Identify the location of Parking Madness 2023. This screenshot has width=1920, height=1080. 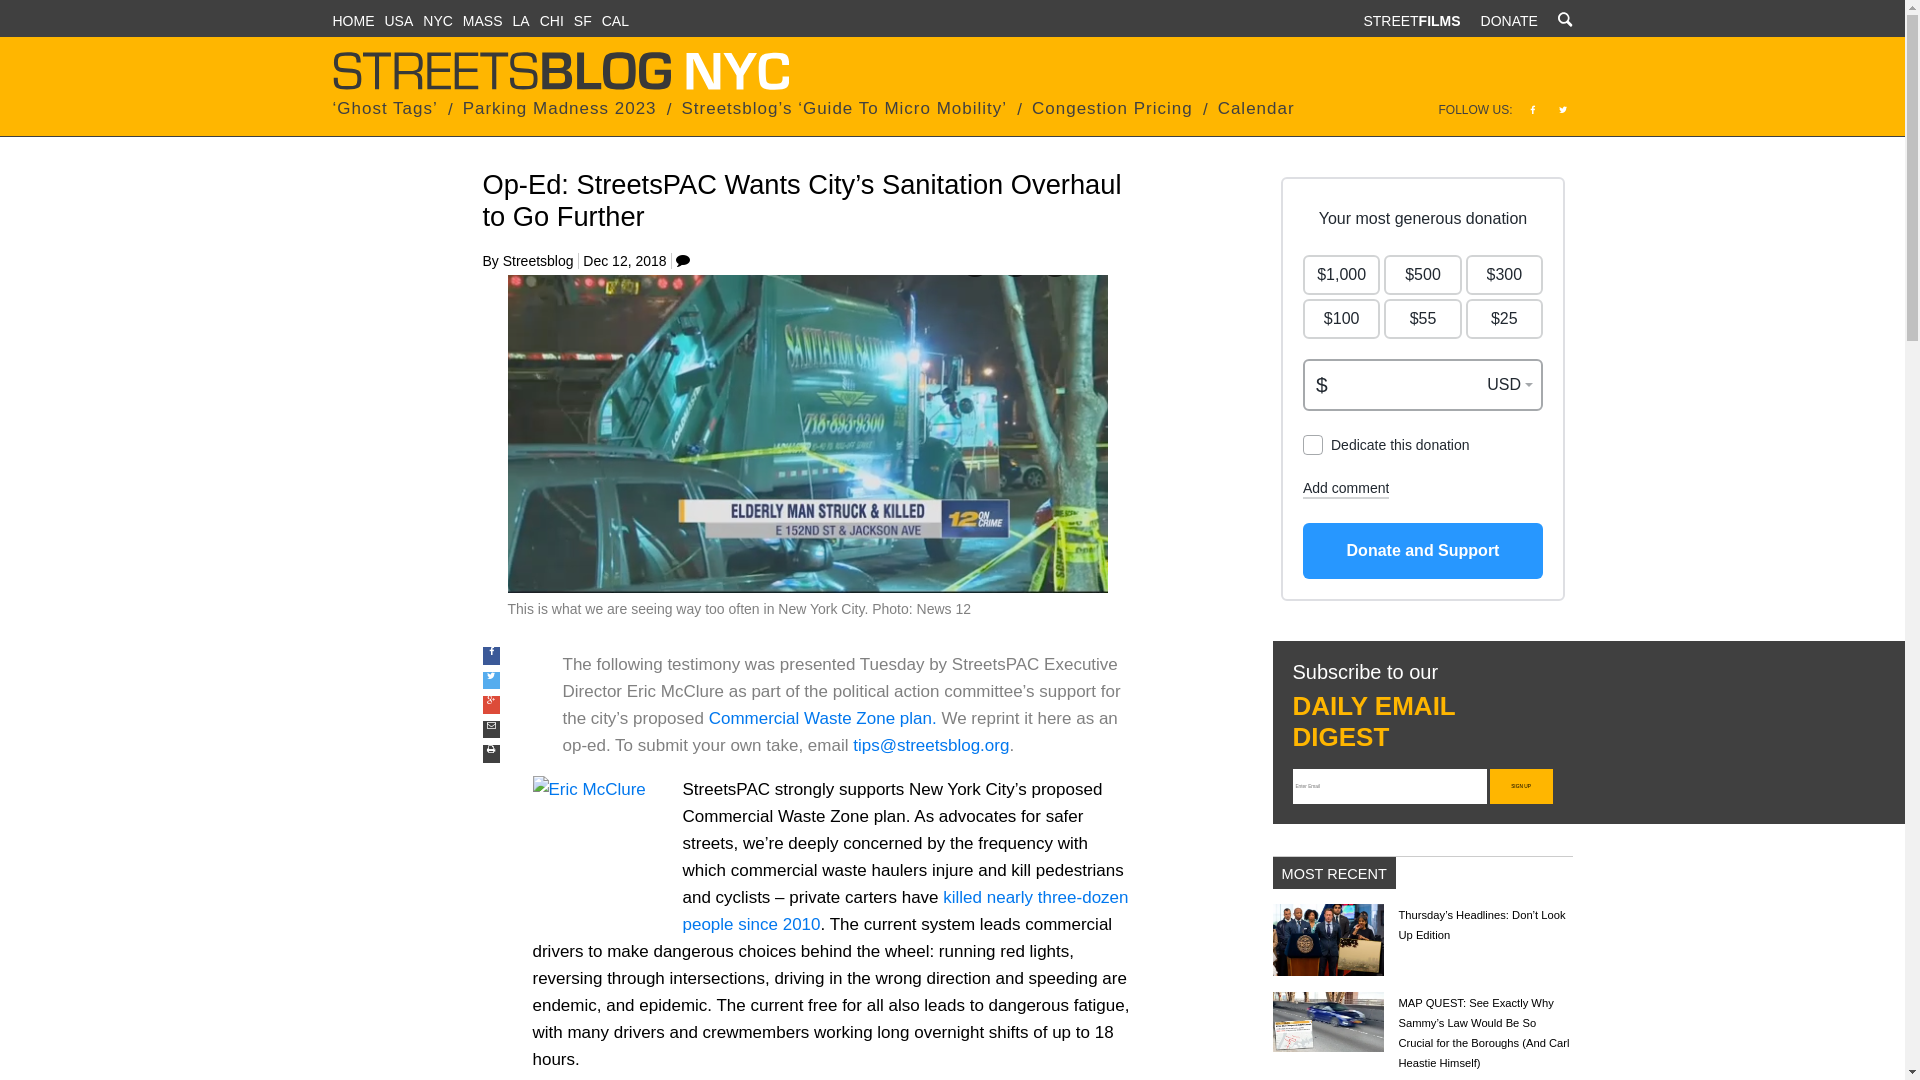
(559, 108).